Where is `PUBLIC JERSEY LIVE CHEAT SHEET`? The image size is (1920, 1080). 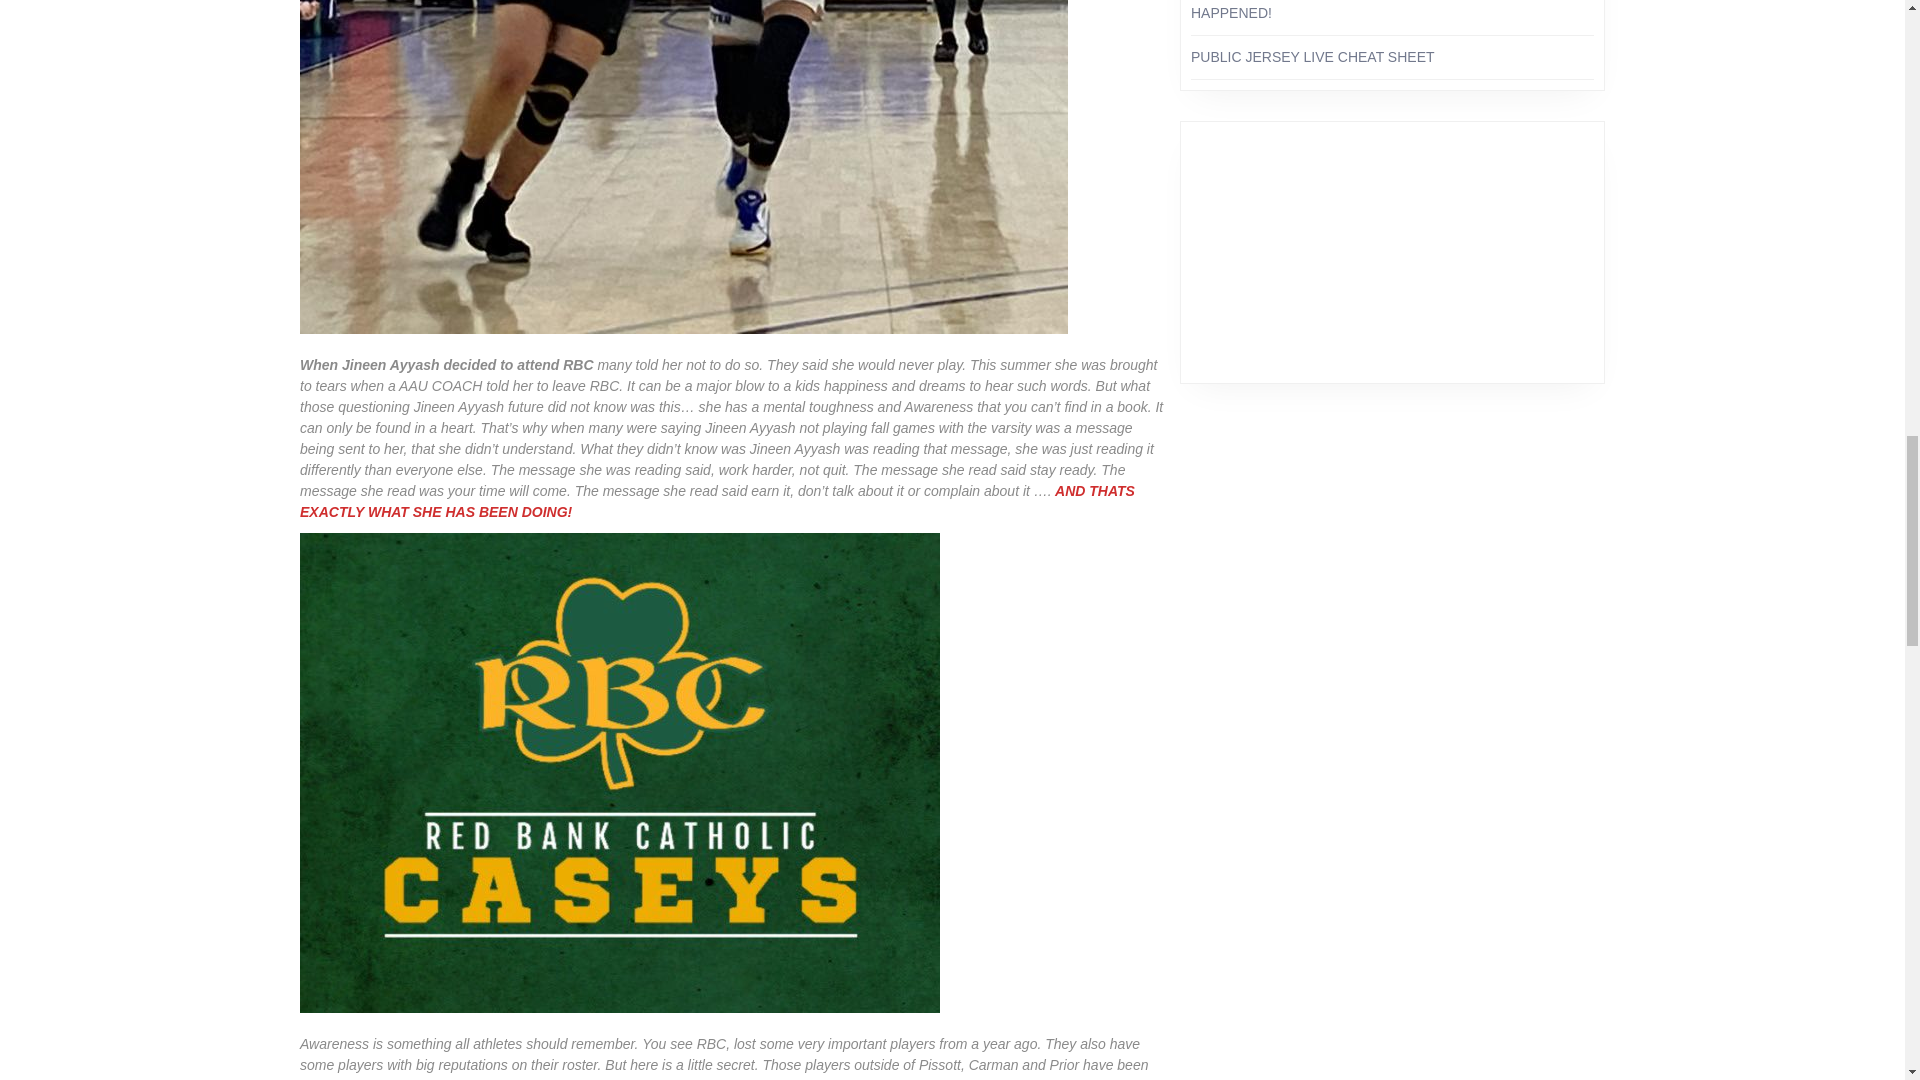 PUBLIC JERSEY LIVE CHEAT SHEET is located at coordinates (1312, 56).